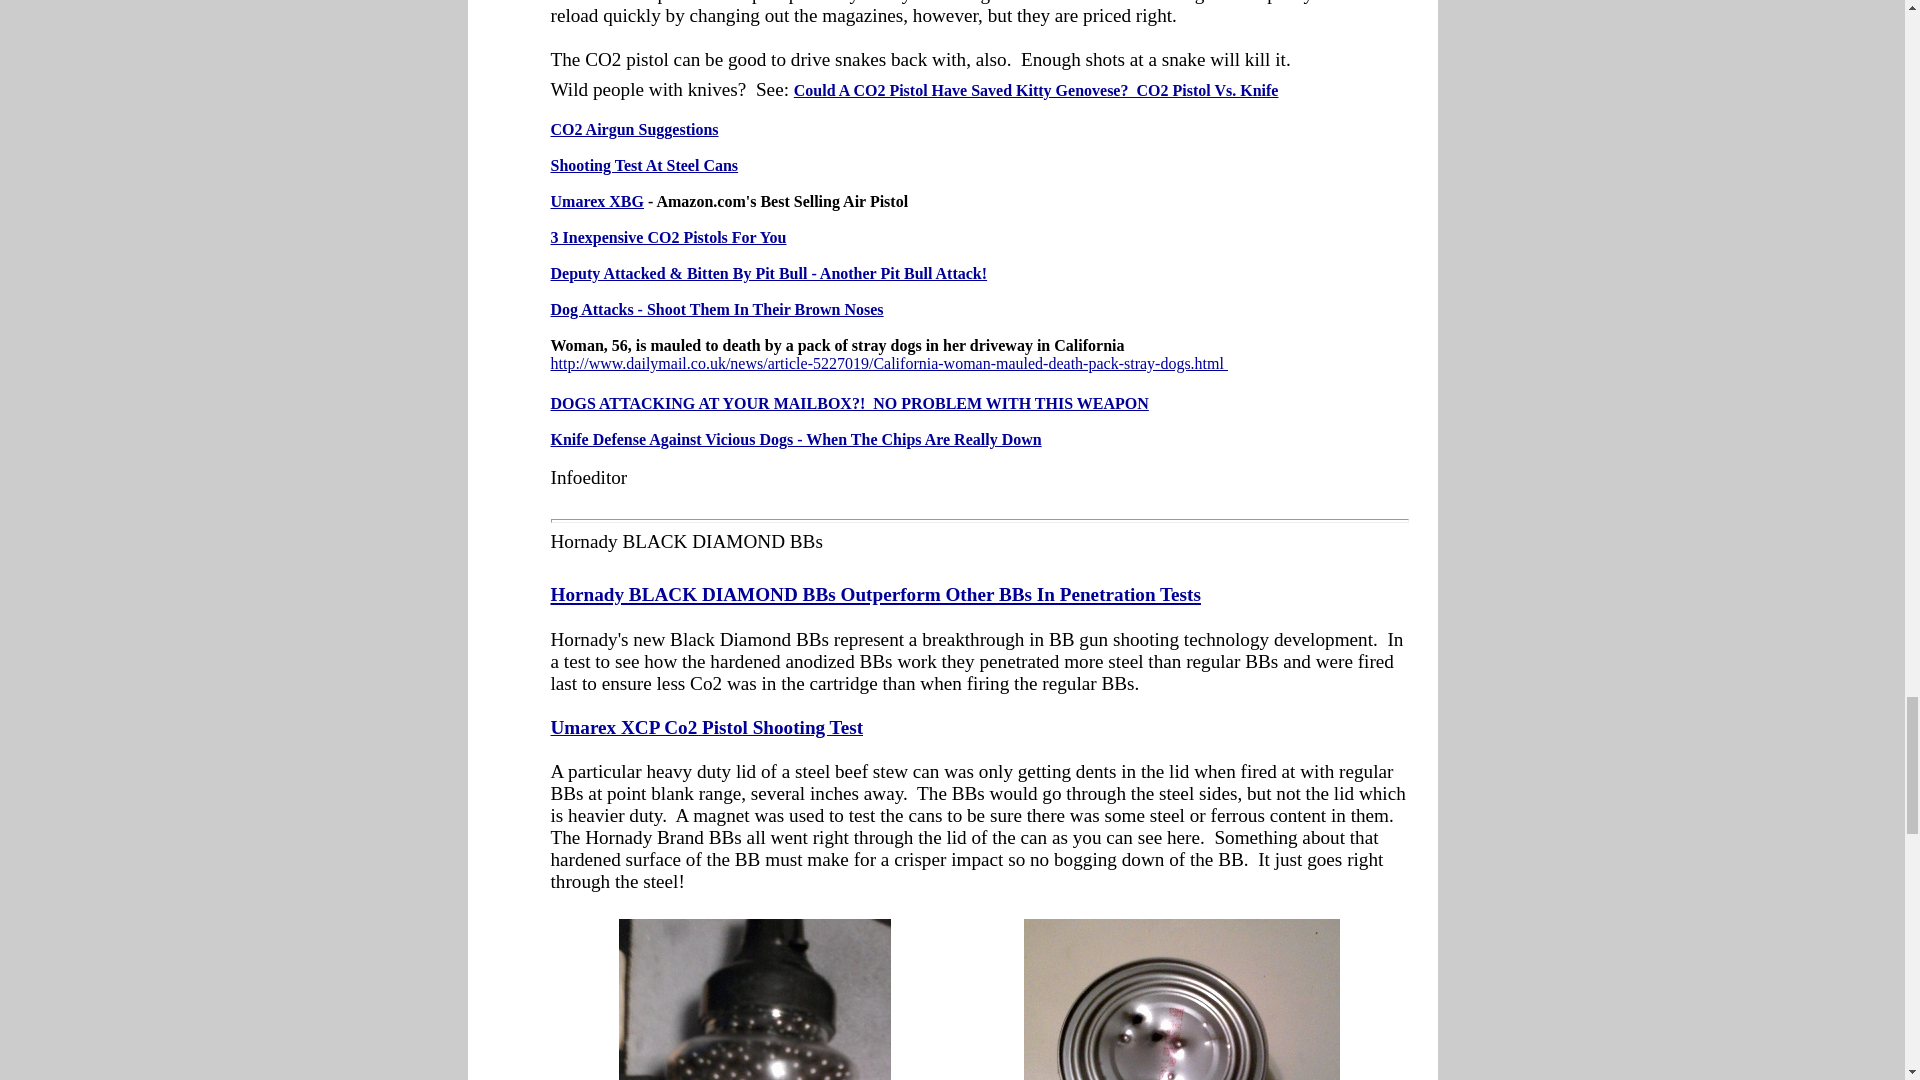 The height and width of the screenshot is (1080, 1920). What do you see at coordinates (596, 201) in the screenshot?
I see `Umarex XBG` at bounding box center [596, 201].